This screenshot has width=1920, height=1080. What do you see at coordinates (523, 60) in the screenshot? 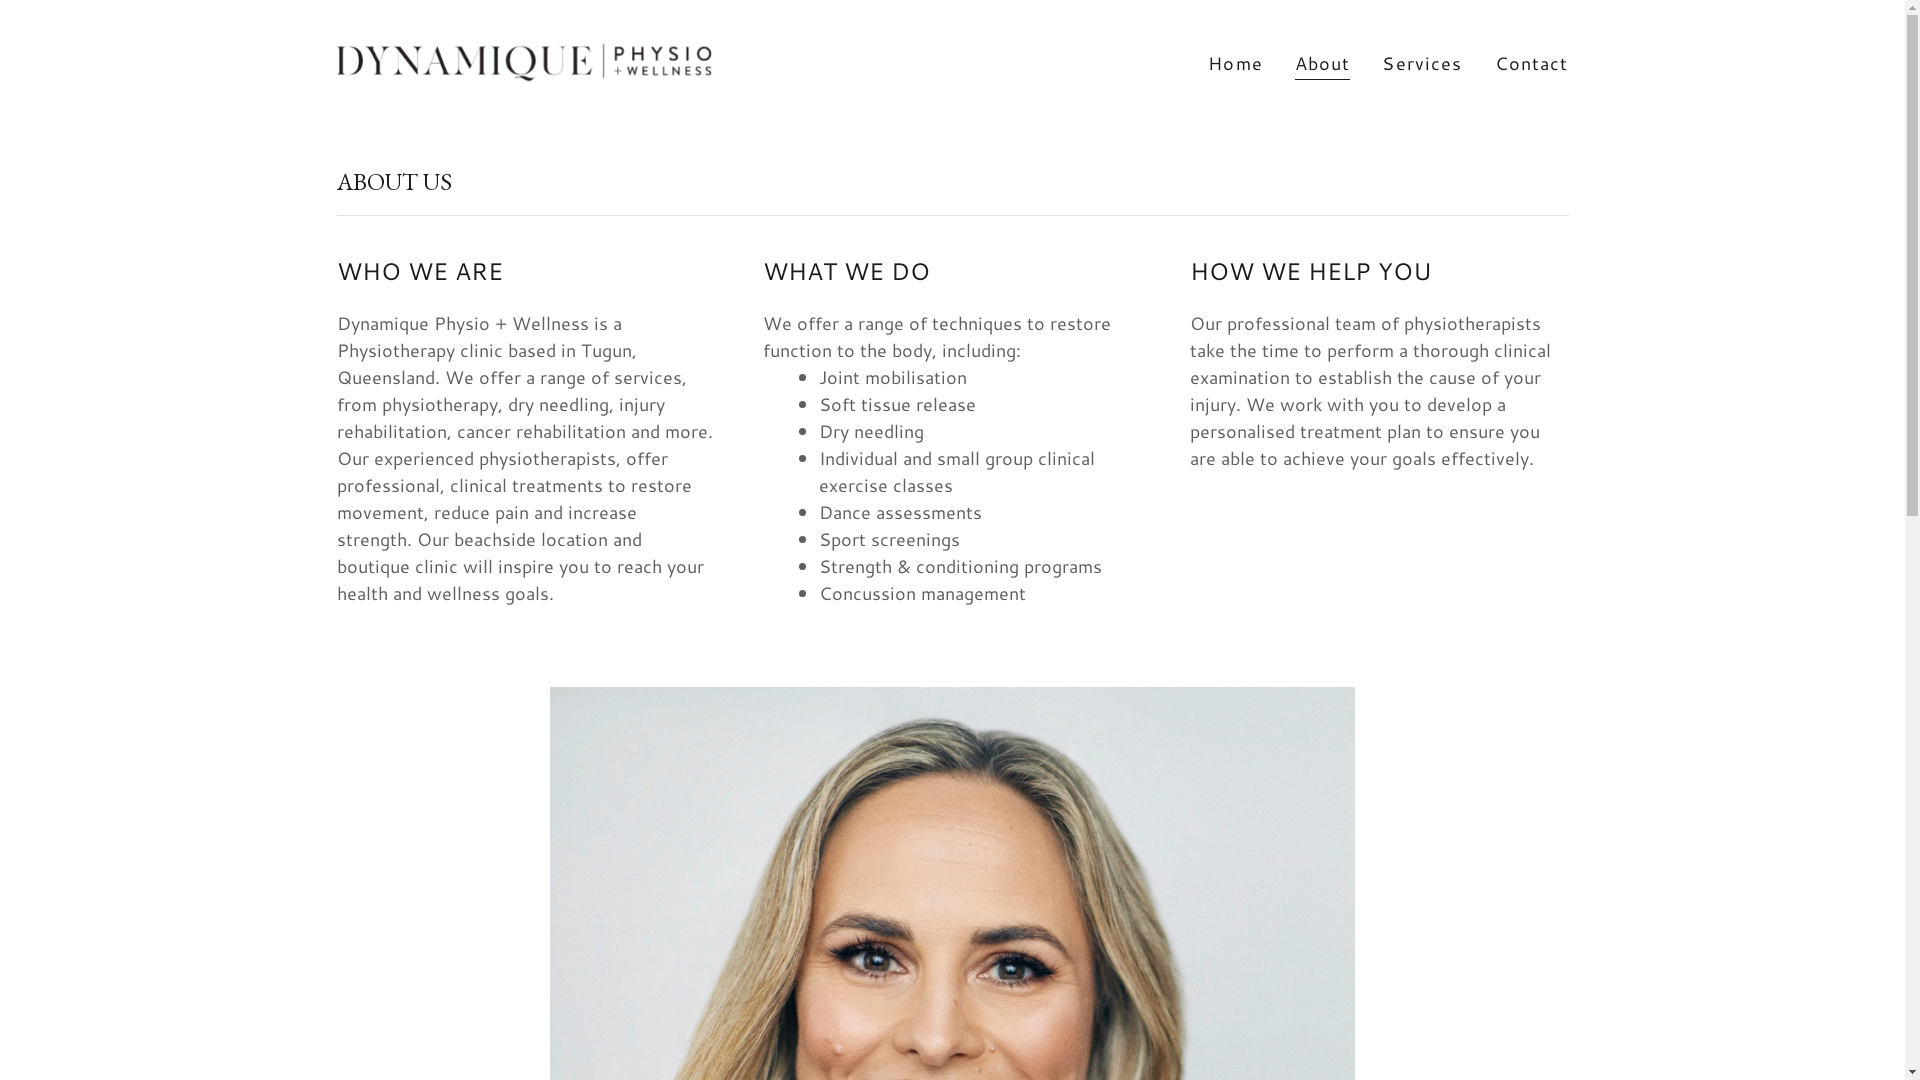
I see `Dynamique Physiotherapy & Wellness` at bounding box center [523, 60].